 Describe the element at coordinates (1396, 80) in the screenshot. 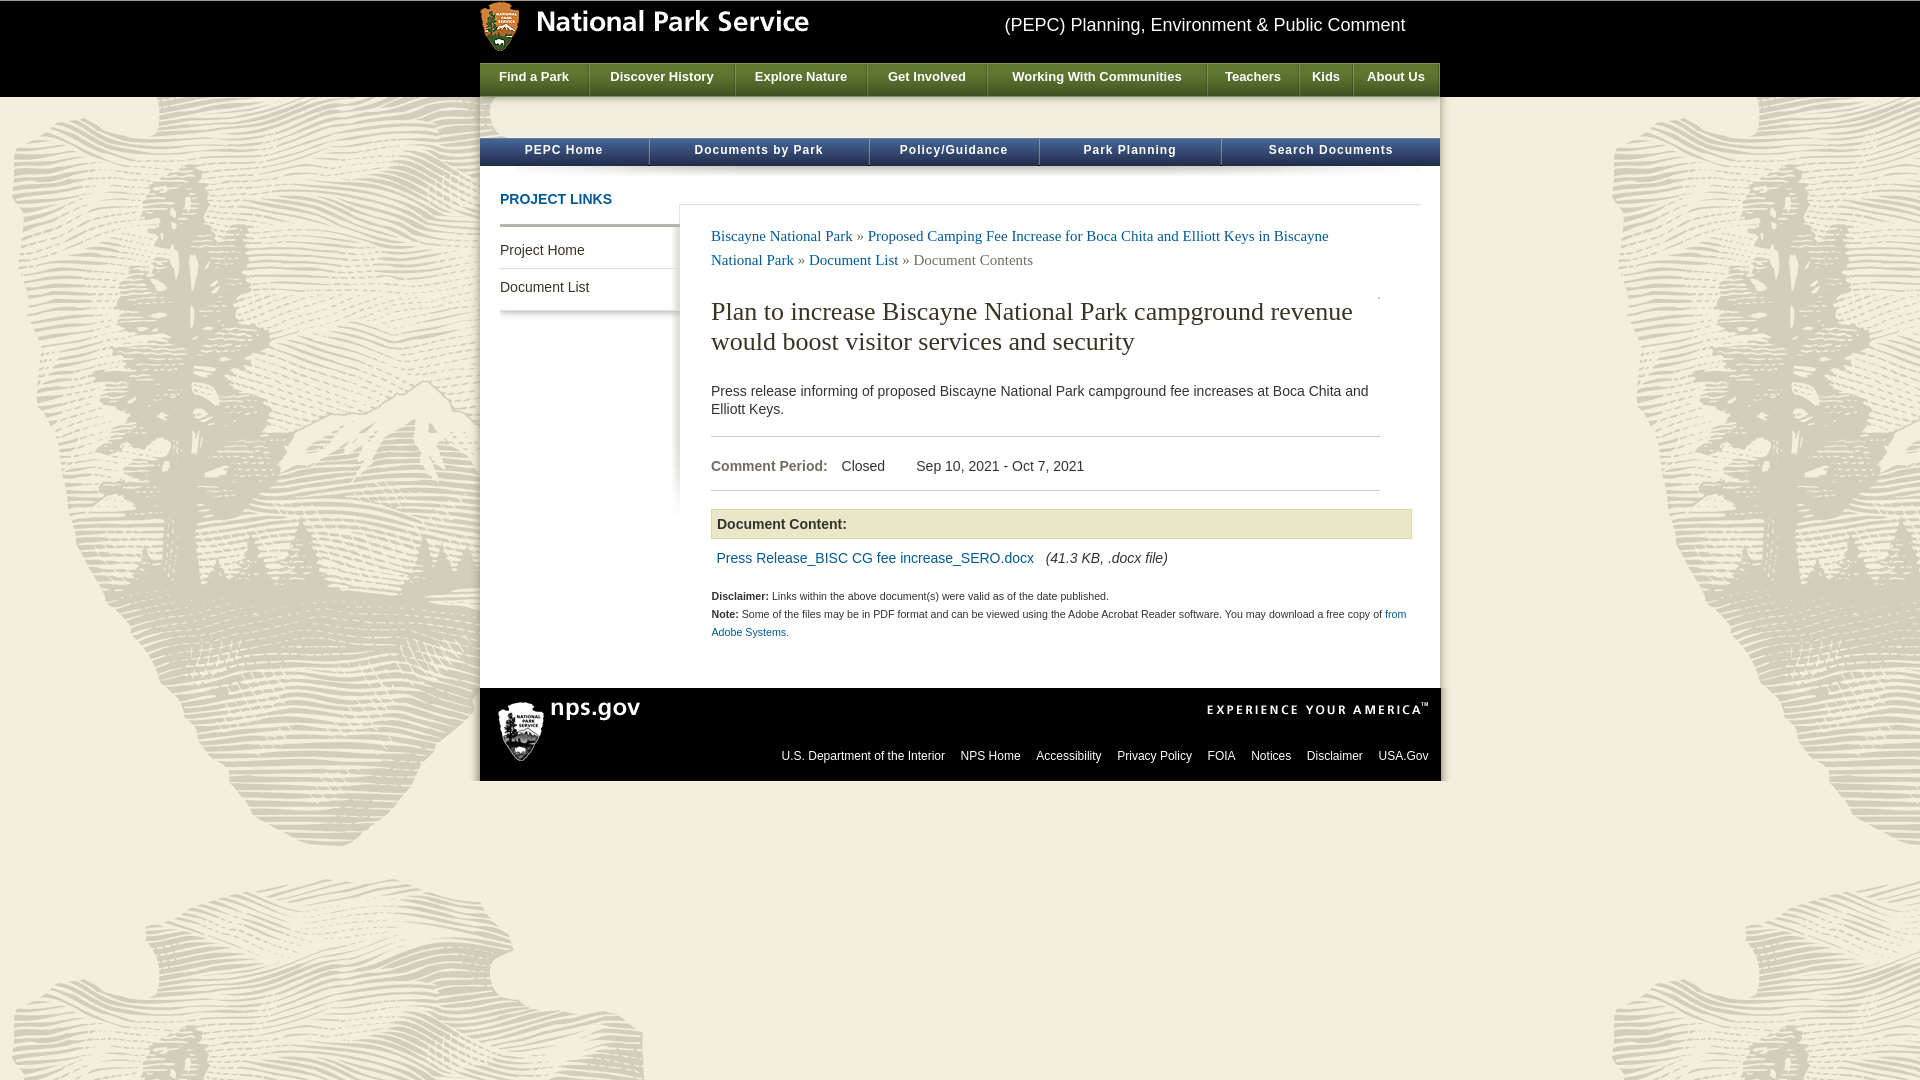

I see `About Us` at that location.